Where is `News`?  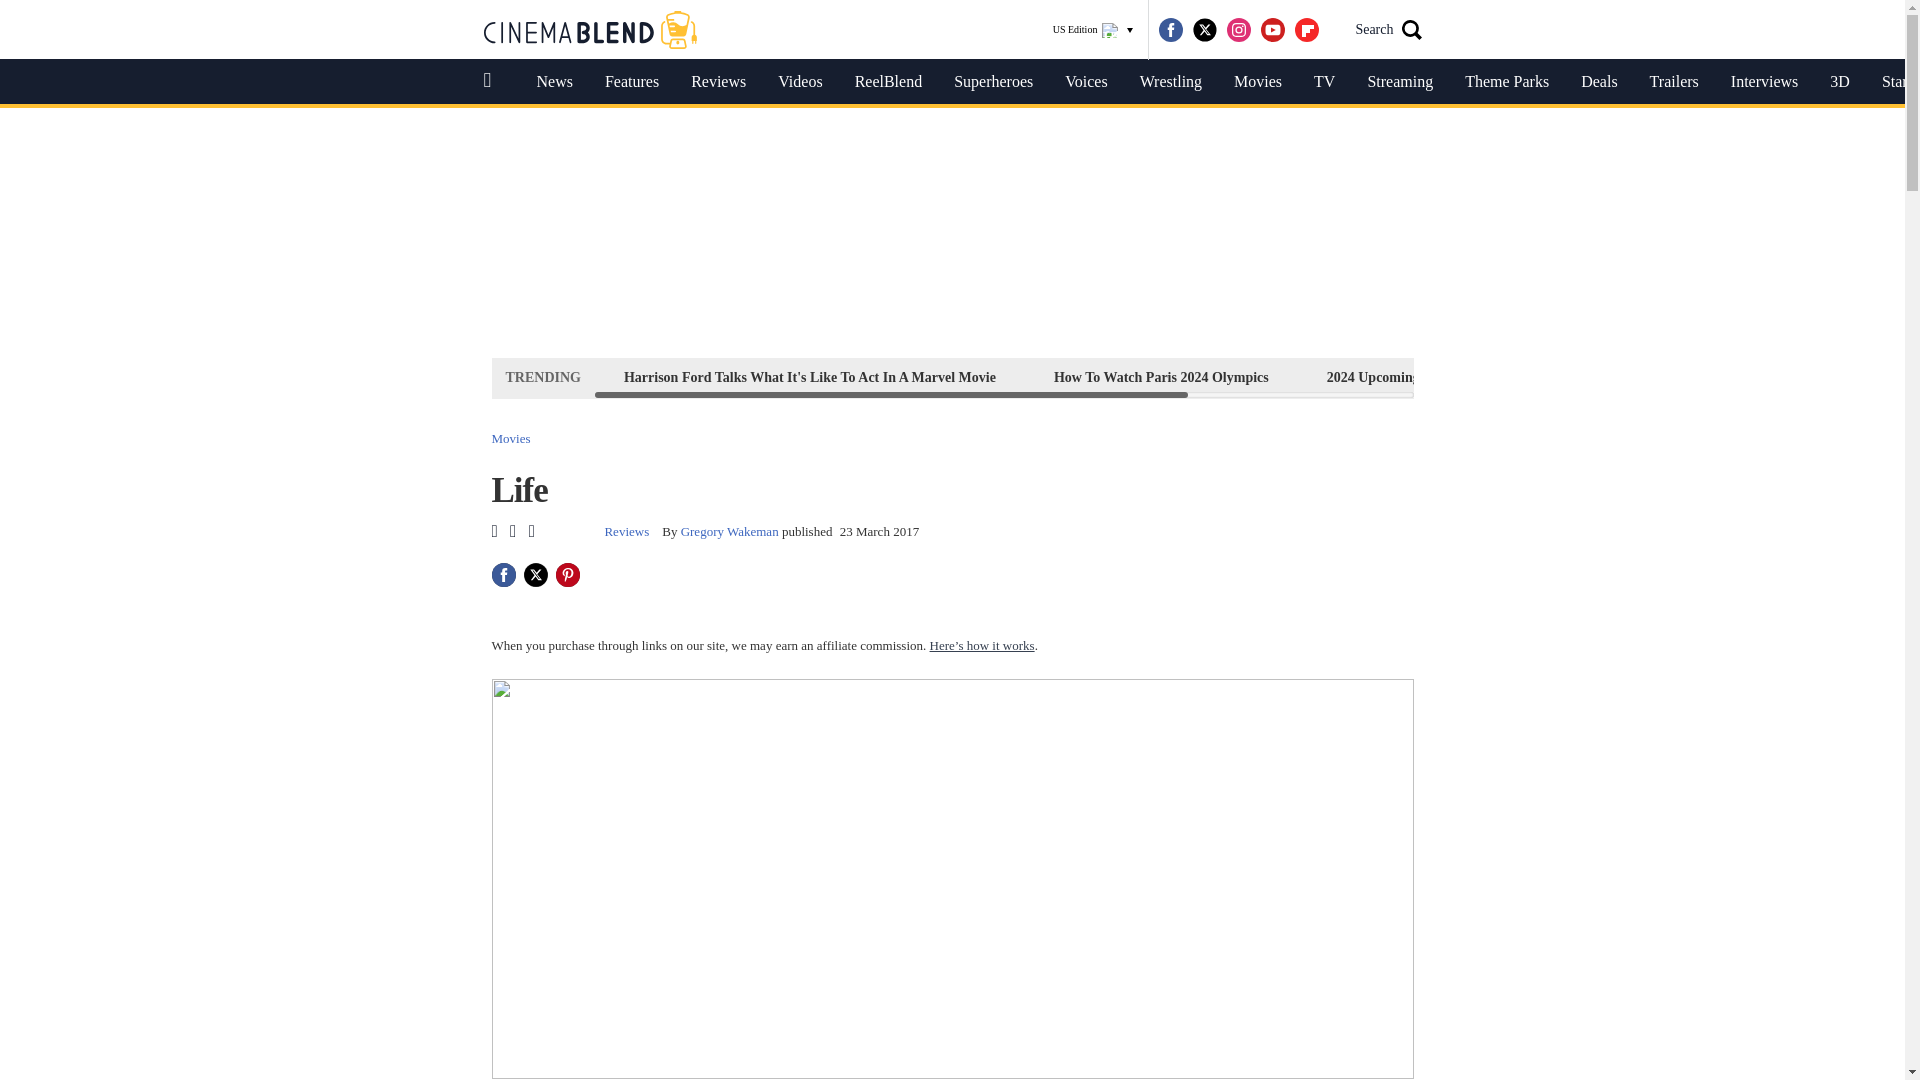
News is located at coordinates (554, 82).